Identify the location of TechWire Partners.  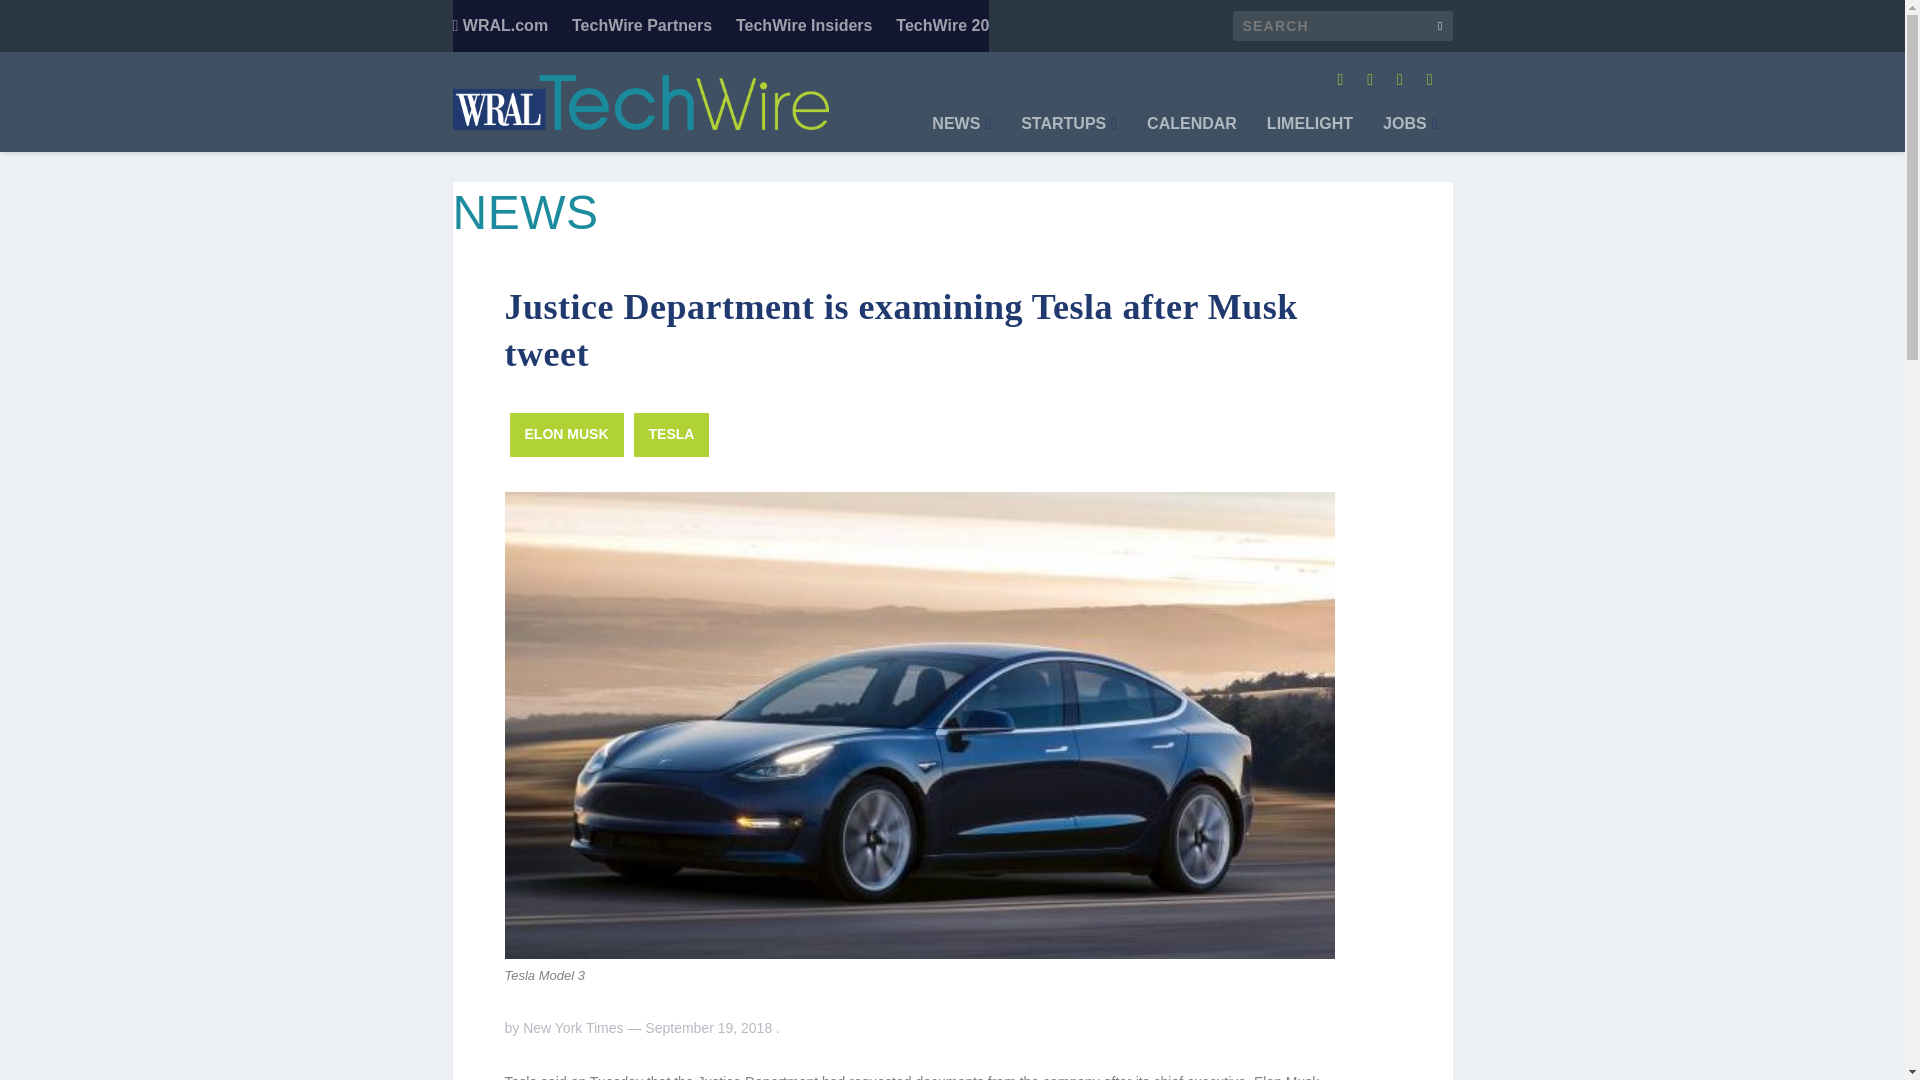
(642, 26).